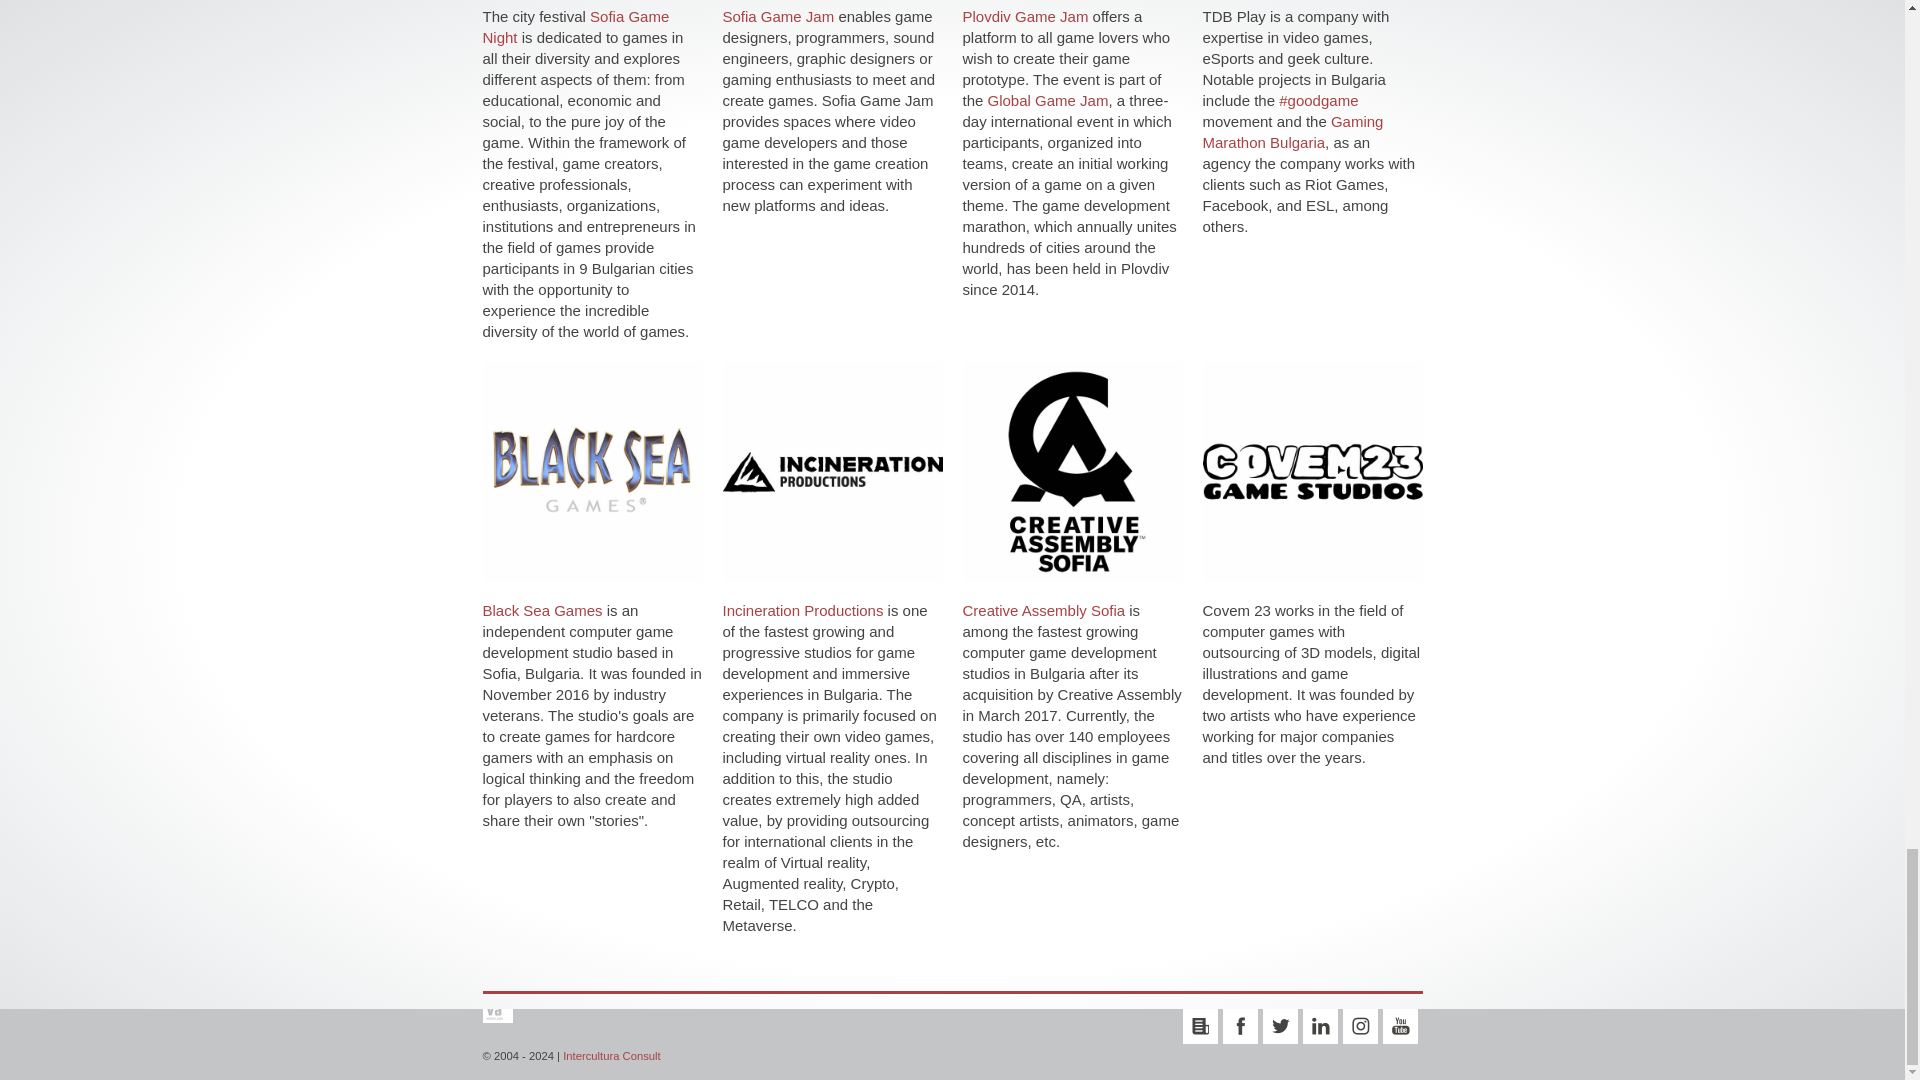 Image resolution: width=1920 pixels, height=1080 pixels. I want to click on Creative Assembly Sofia, so click(1043, 610).